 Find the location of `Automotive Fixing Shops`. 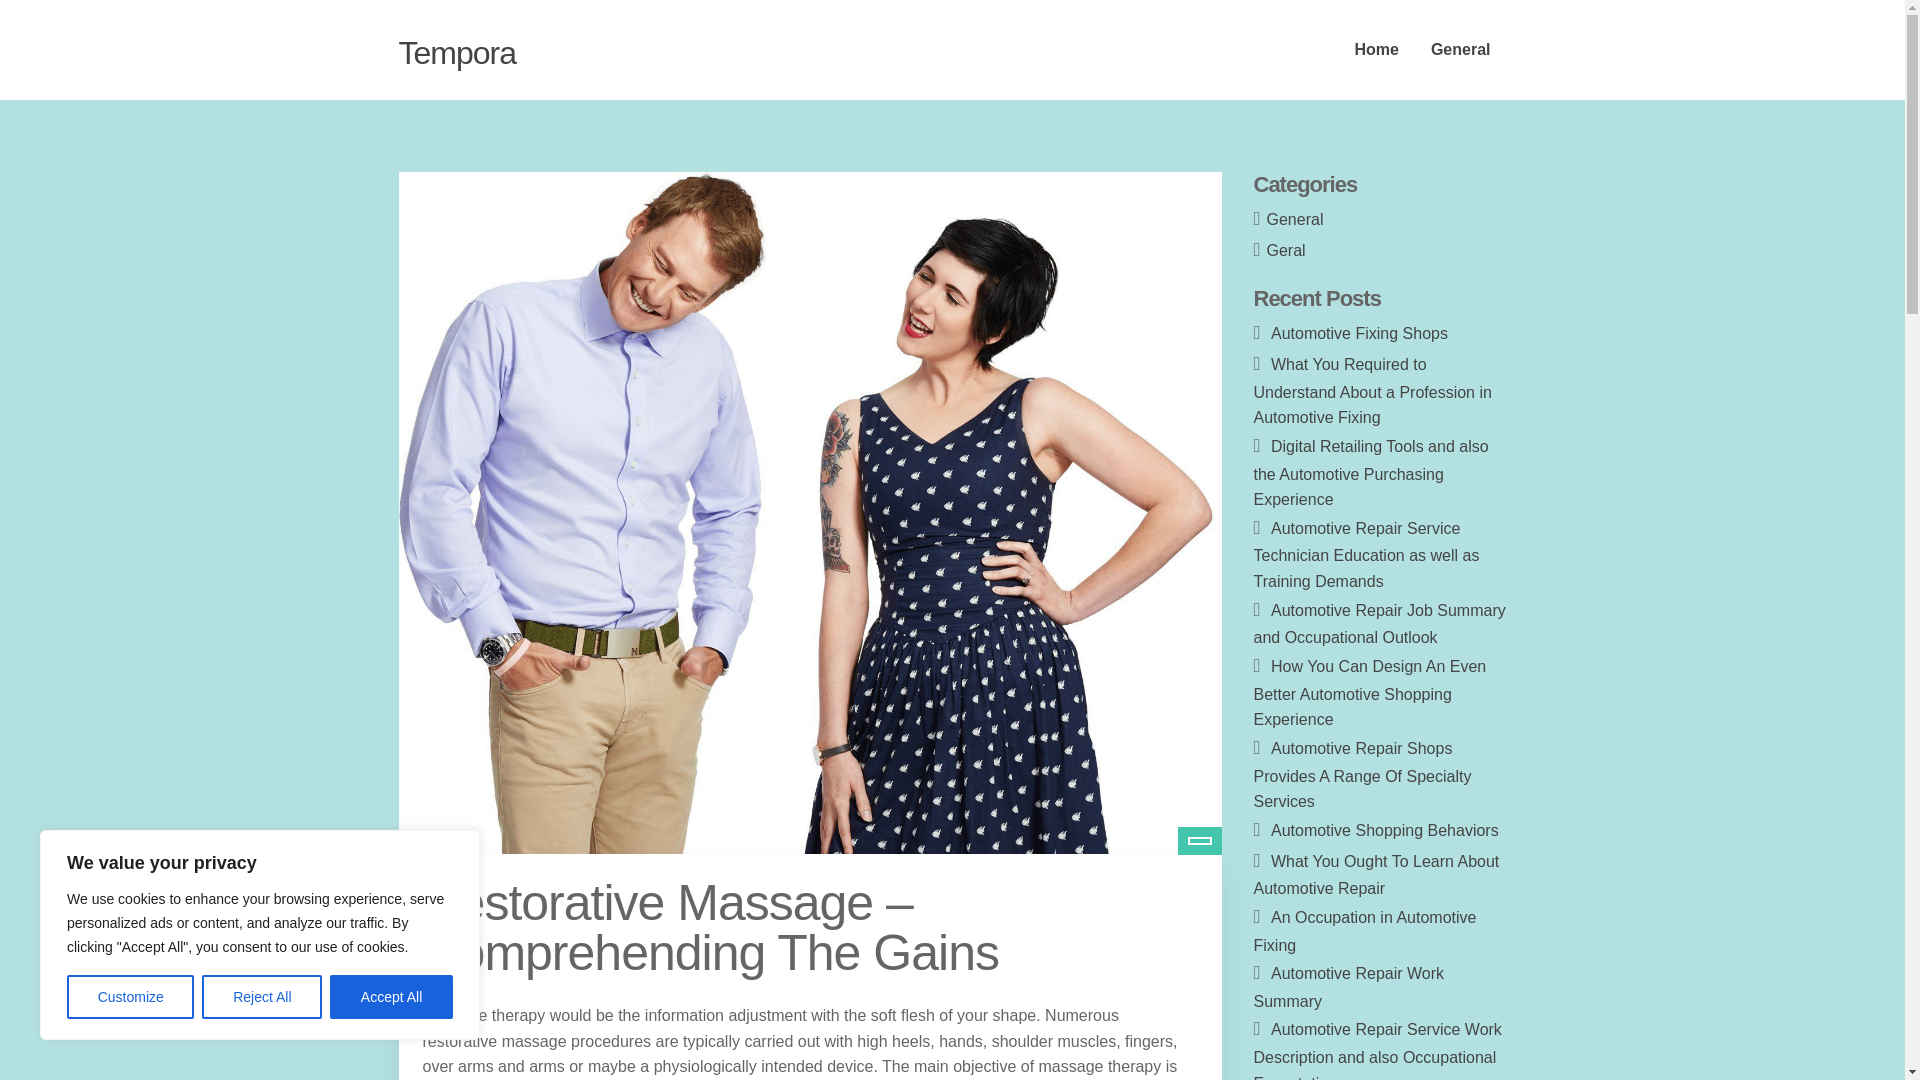

Automotive Fixing Shops is located at coordinates (1359, 334).